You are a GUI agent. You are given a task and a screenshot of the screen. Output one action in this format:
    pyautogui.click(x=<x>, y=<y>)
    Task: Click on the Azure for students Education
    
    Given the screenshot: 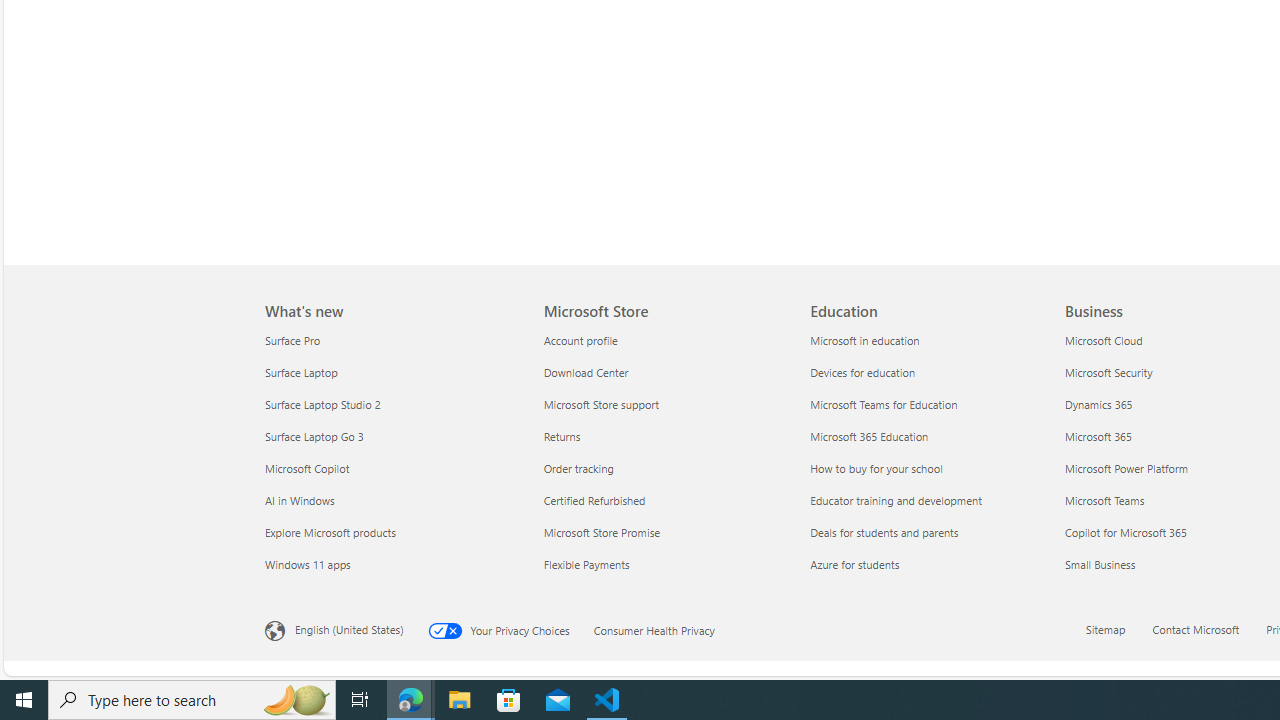 What is the action you would take?
    pyautogui.click(x=854, y=563)
    